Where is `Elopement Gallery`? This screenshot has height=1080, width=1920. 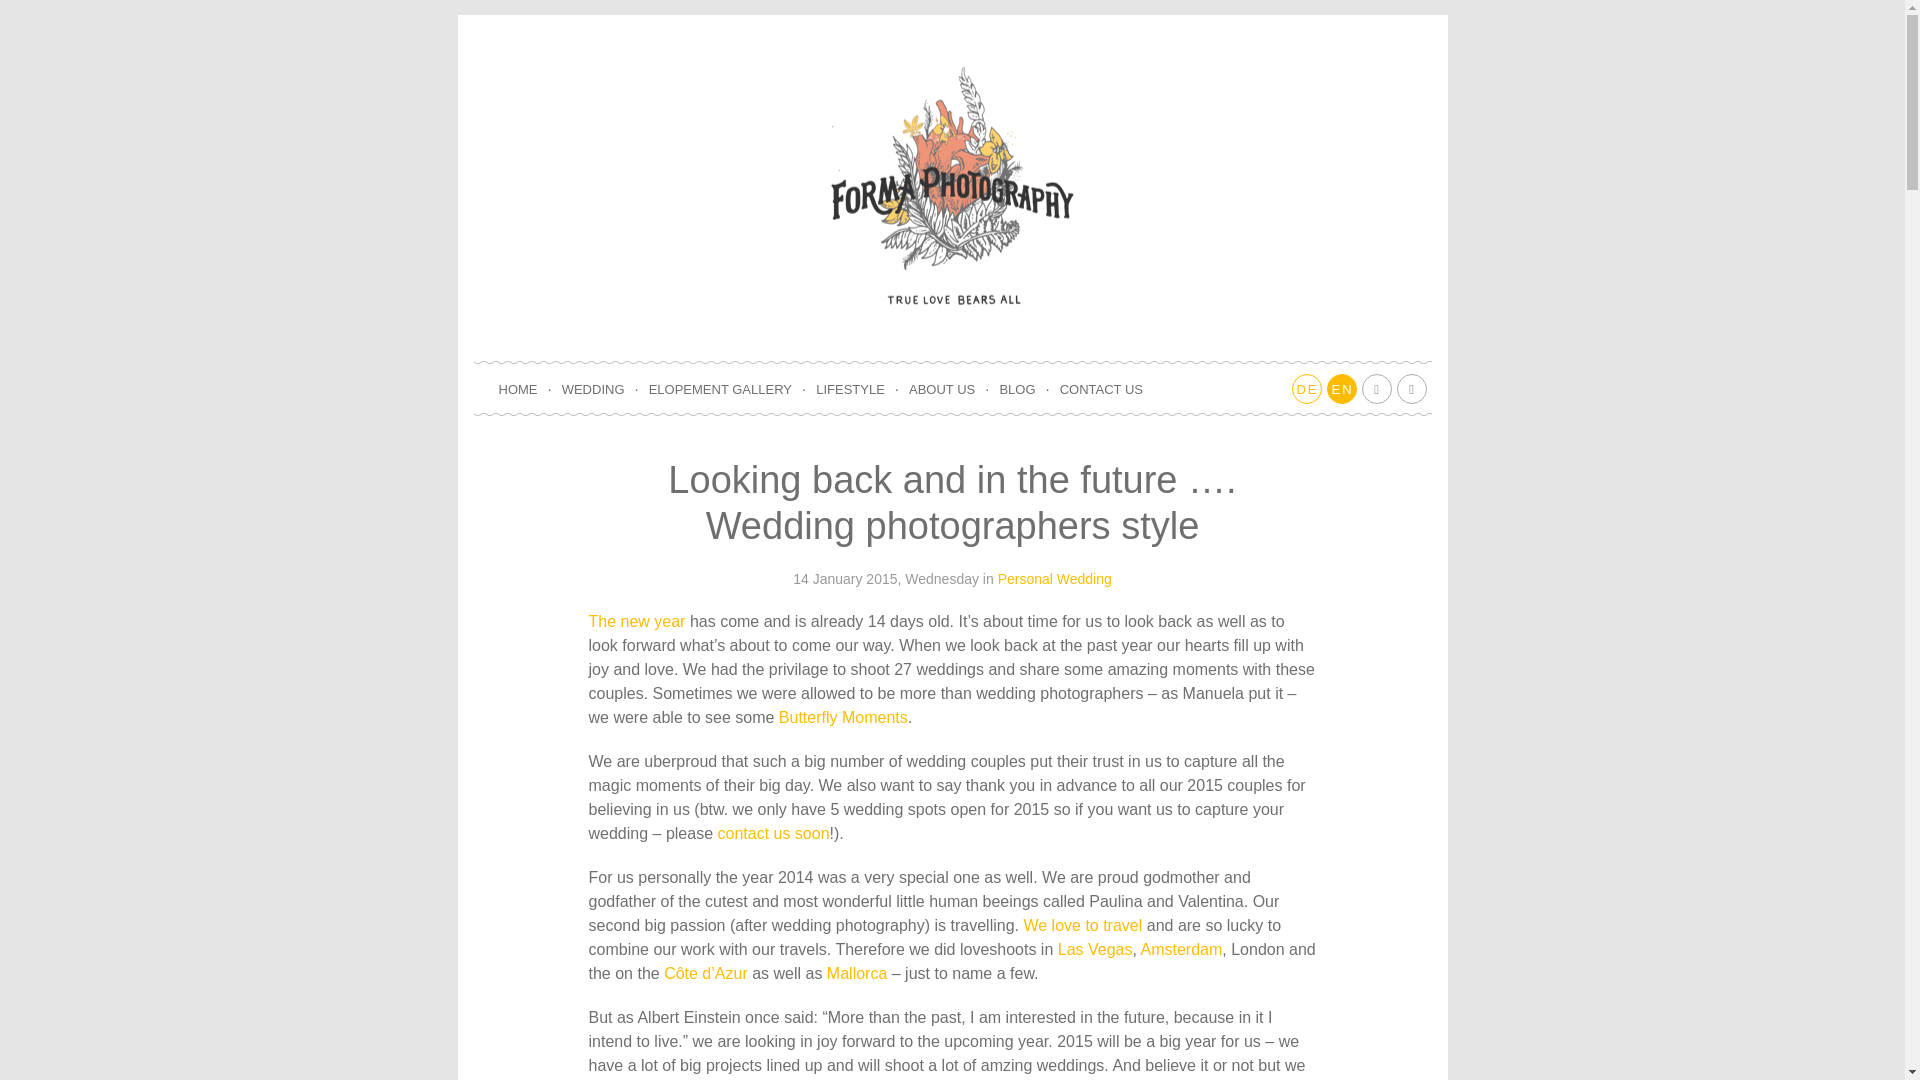 Elopement Gallery is located at coordinates (720, 390).